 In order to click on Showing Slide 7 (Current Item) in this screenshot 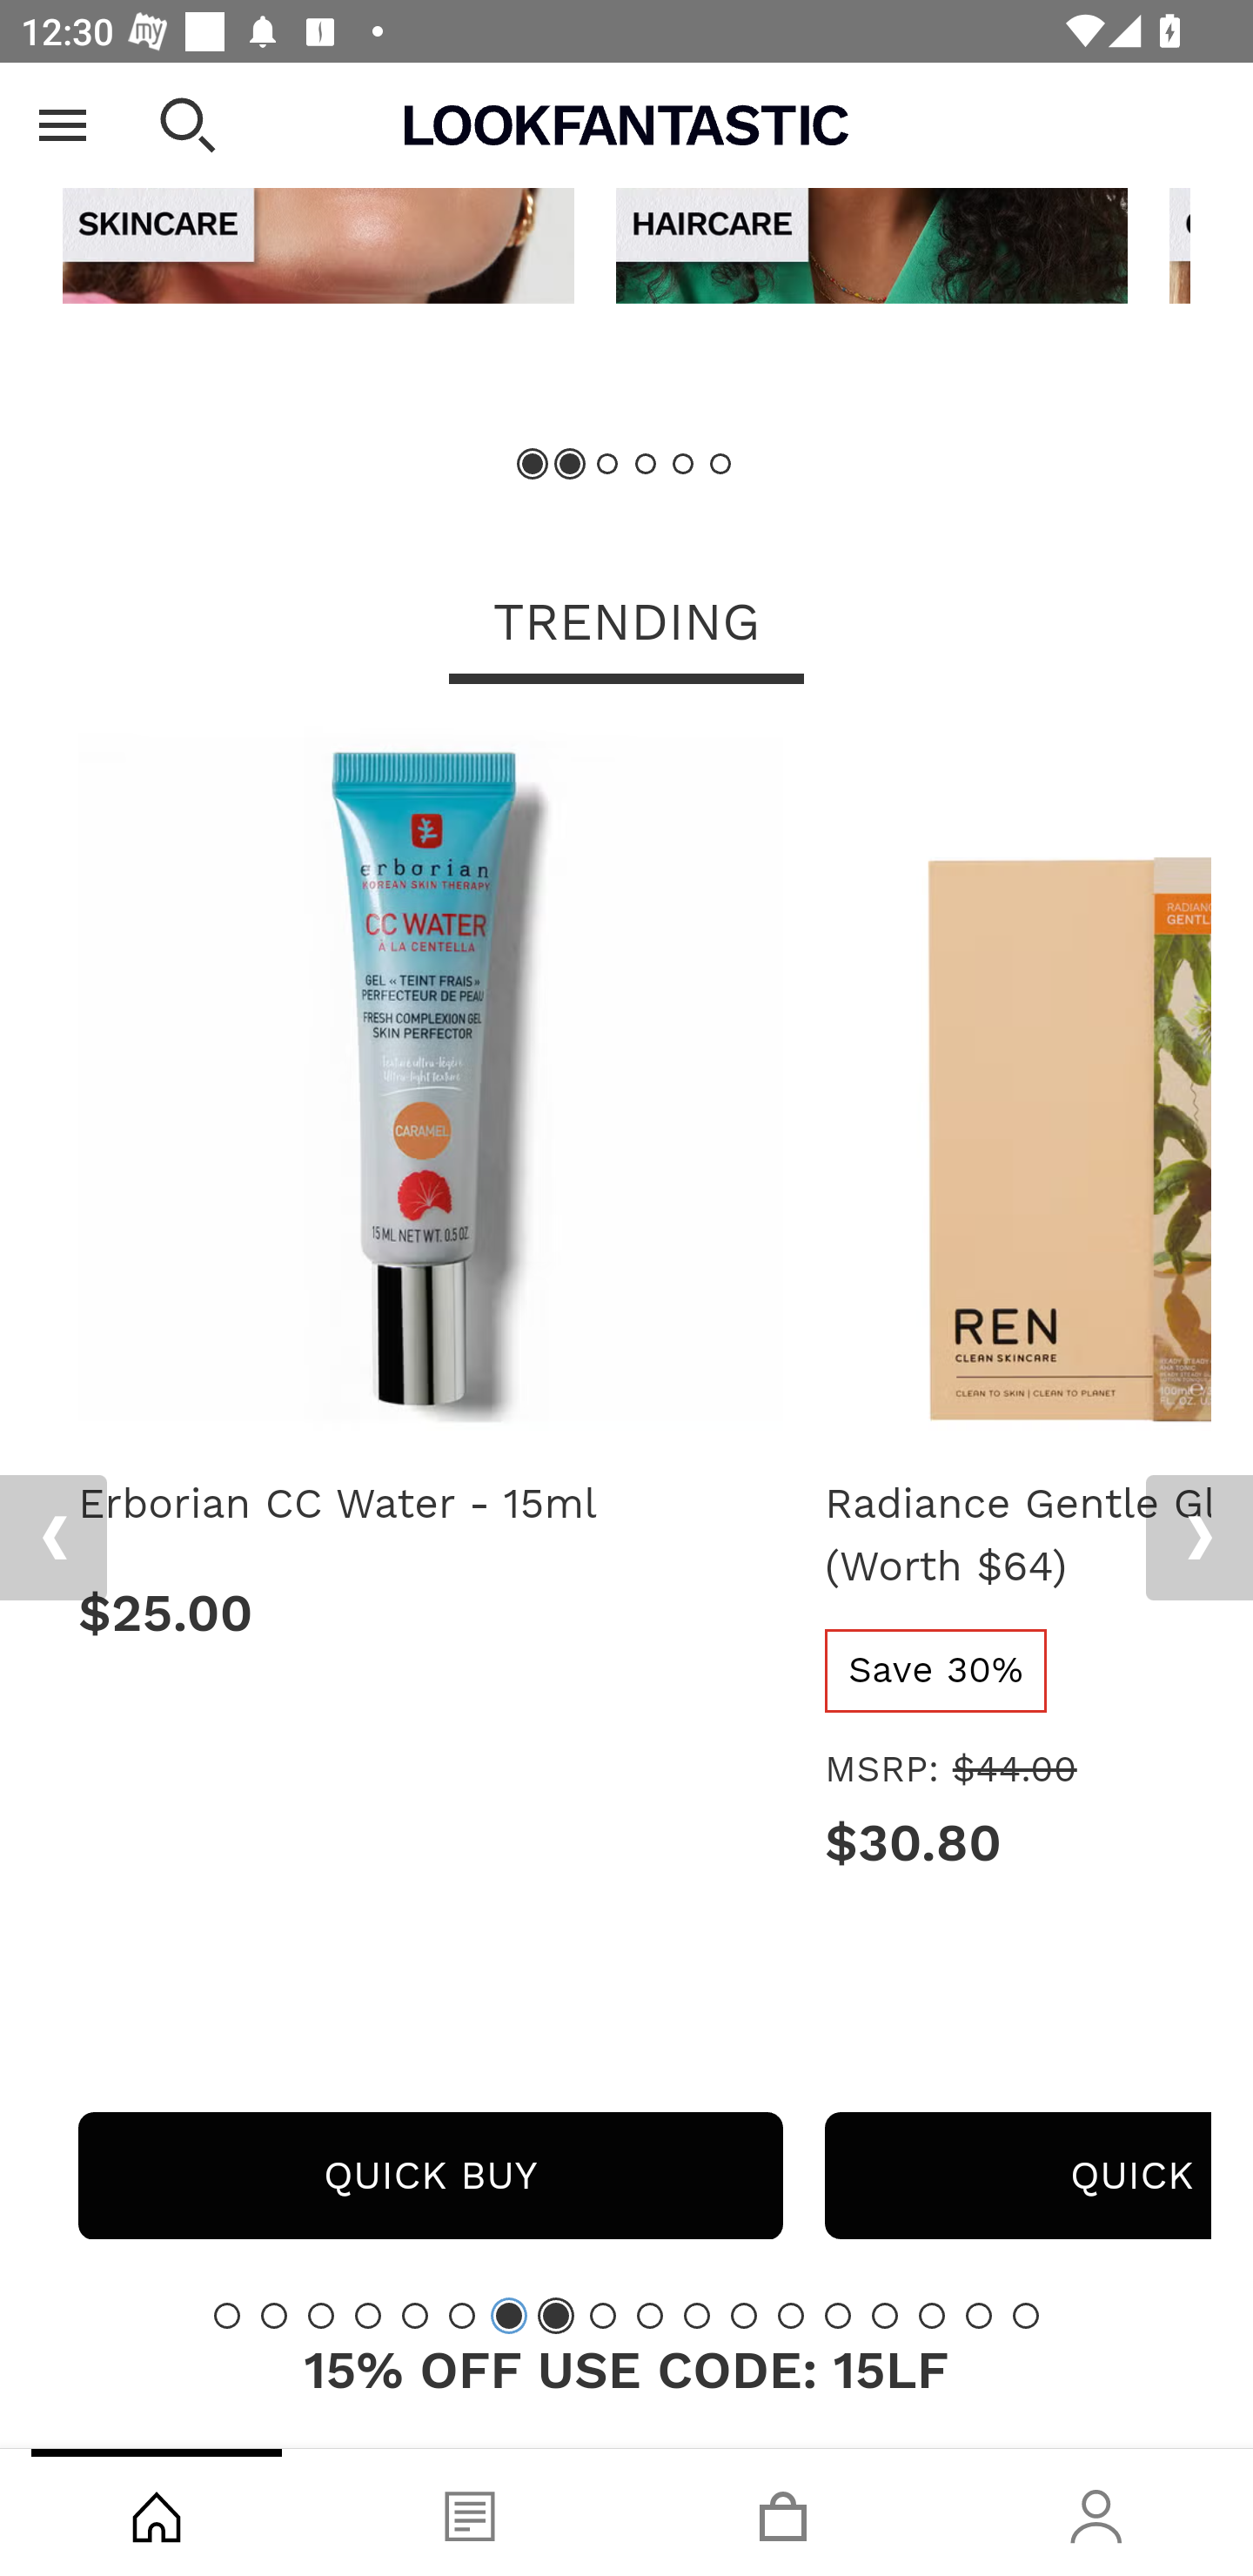, I will do `click(509, 2317)`.